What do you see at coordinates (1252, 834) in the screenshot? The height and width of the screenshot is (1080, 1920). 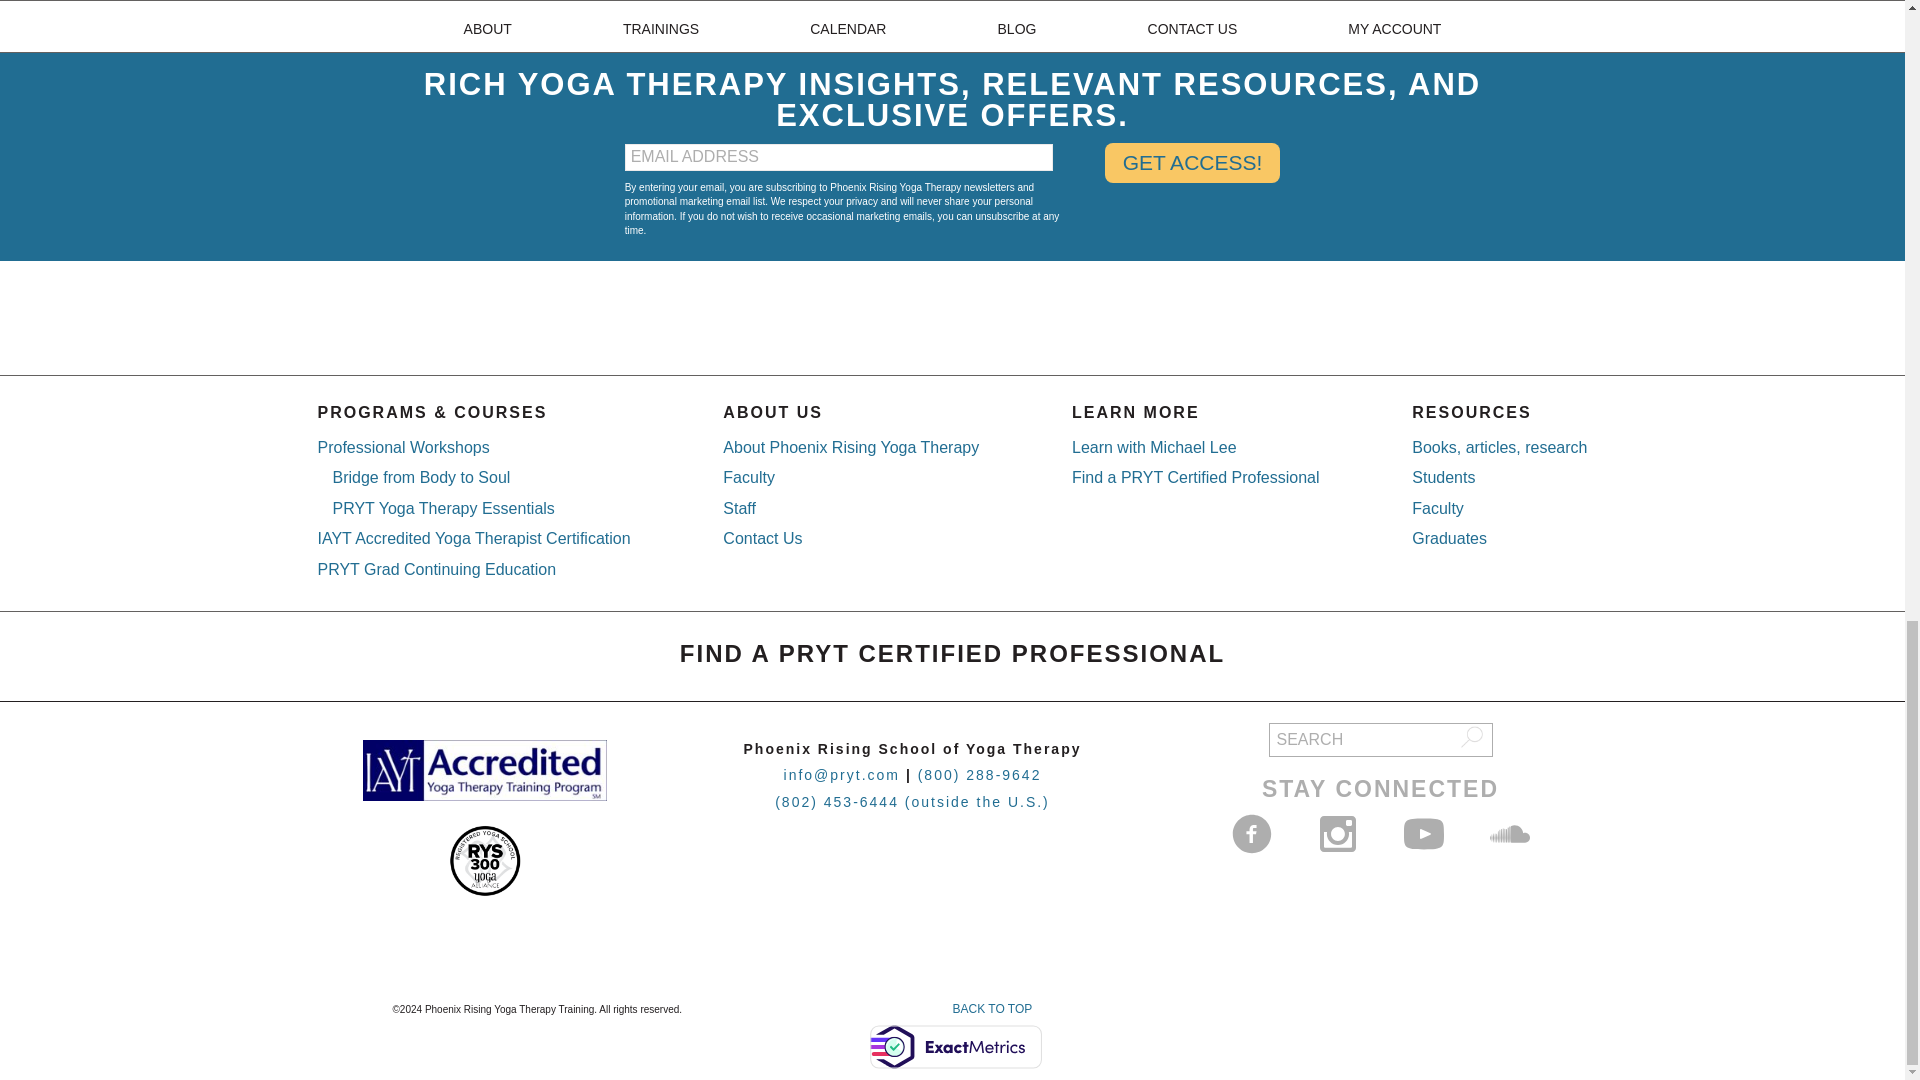 I see `facebook` at bounding box center [1252, 834].